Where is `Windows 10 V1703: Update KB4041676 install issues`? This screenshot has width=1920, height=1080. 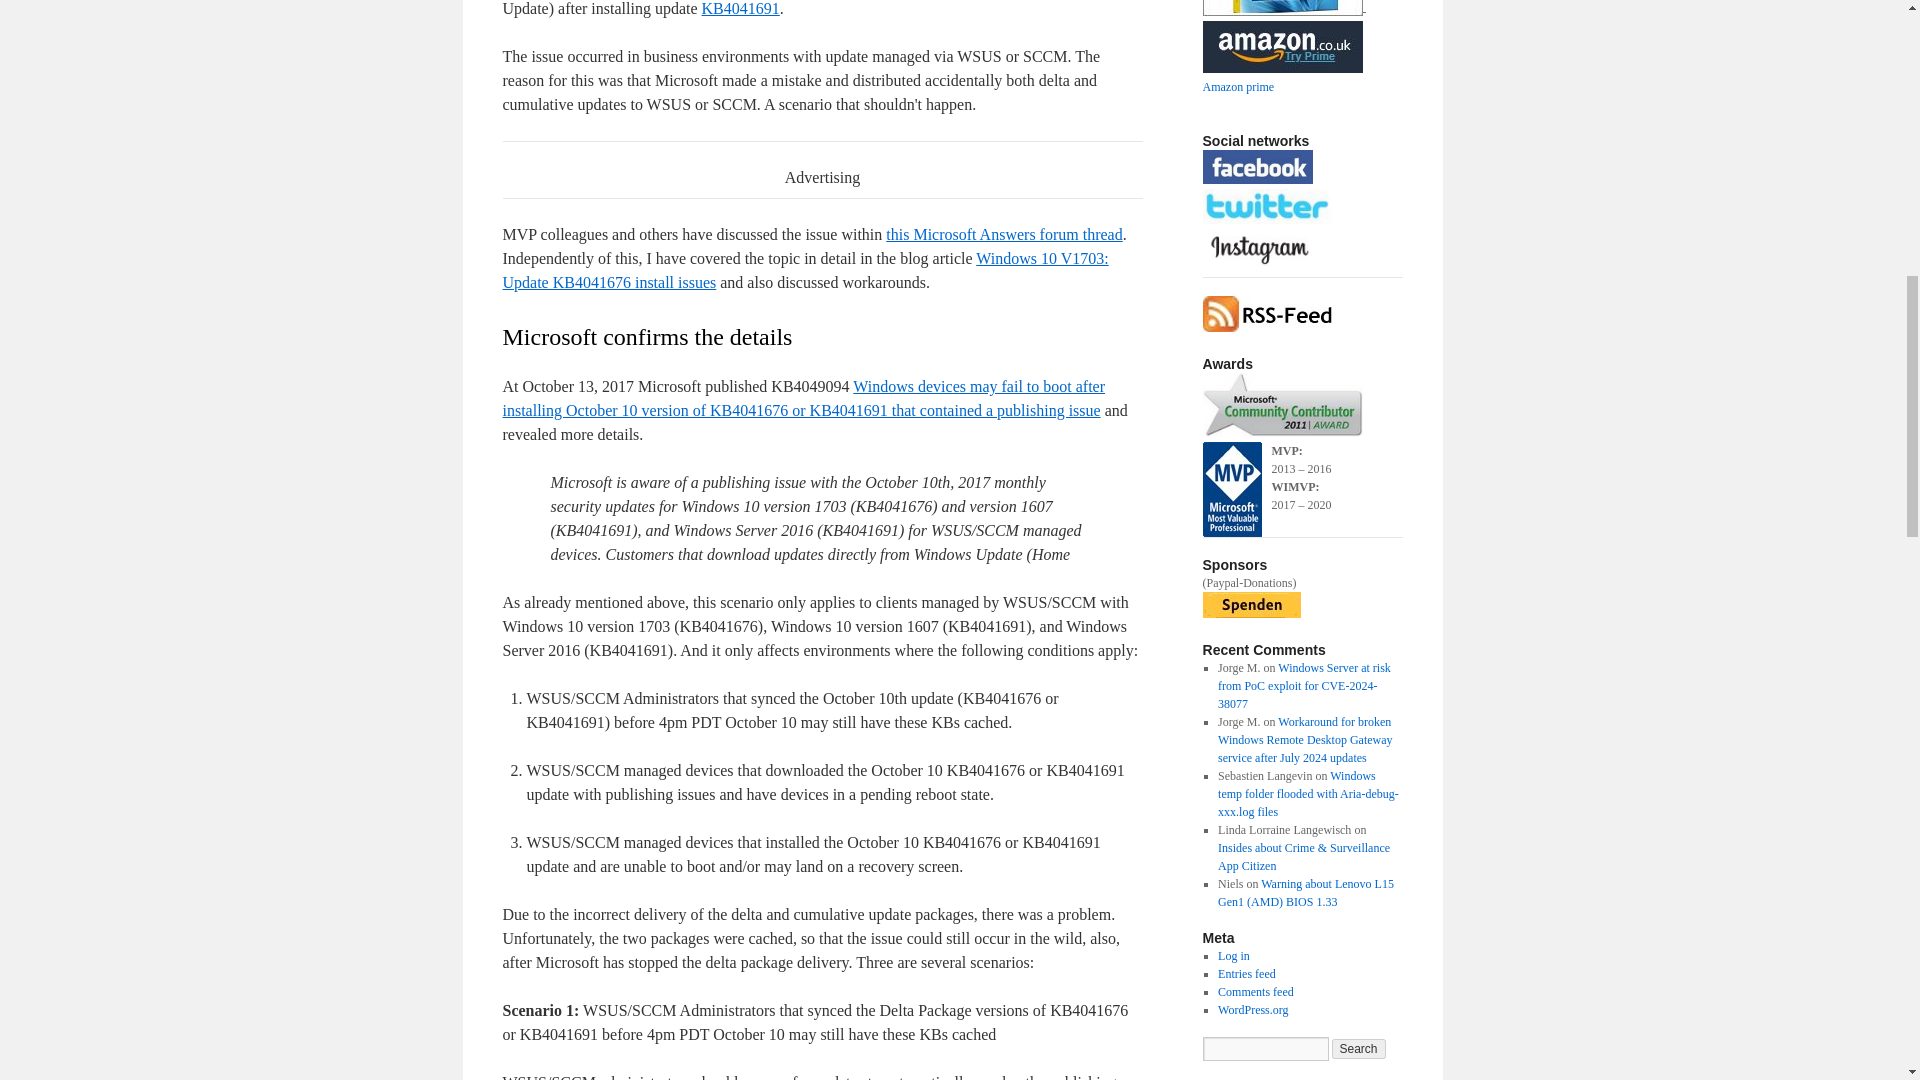
Windows 10 V1703: Update KB4041676 install issues is located at coordinates (804, 270).